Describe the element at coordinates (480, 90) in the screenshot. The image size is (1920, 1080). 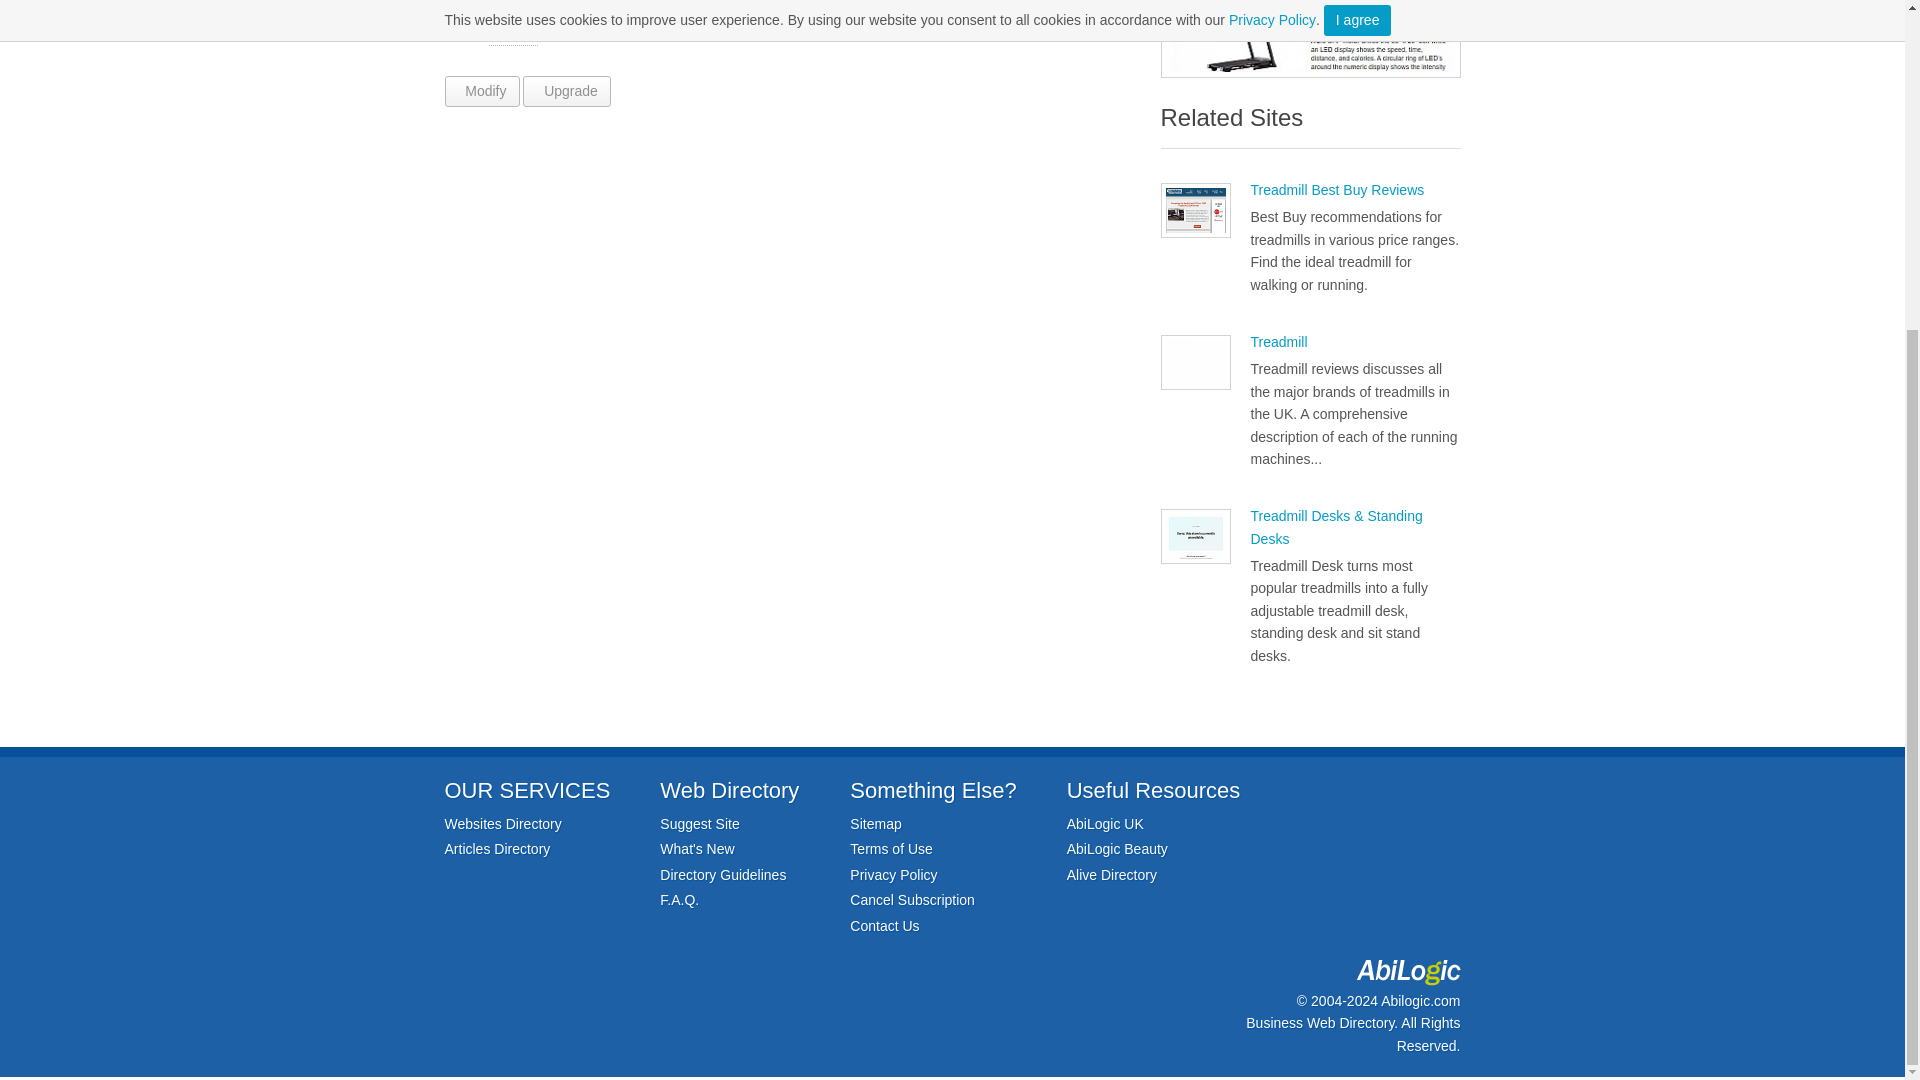
I see `  Modify` at that location.